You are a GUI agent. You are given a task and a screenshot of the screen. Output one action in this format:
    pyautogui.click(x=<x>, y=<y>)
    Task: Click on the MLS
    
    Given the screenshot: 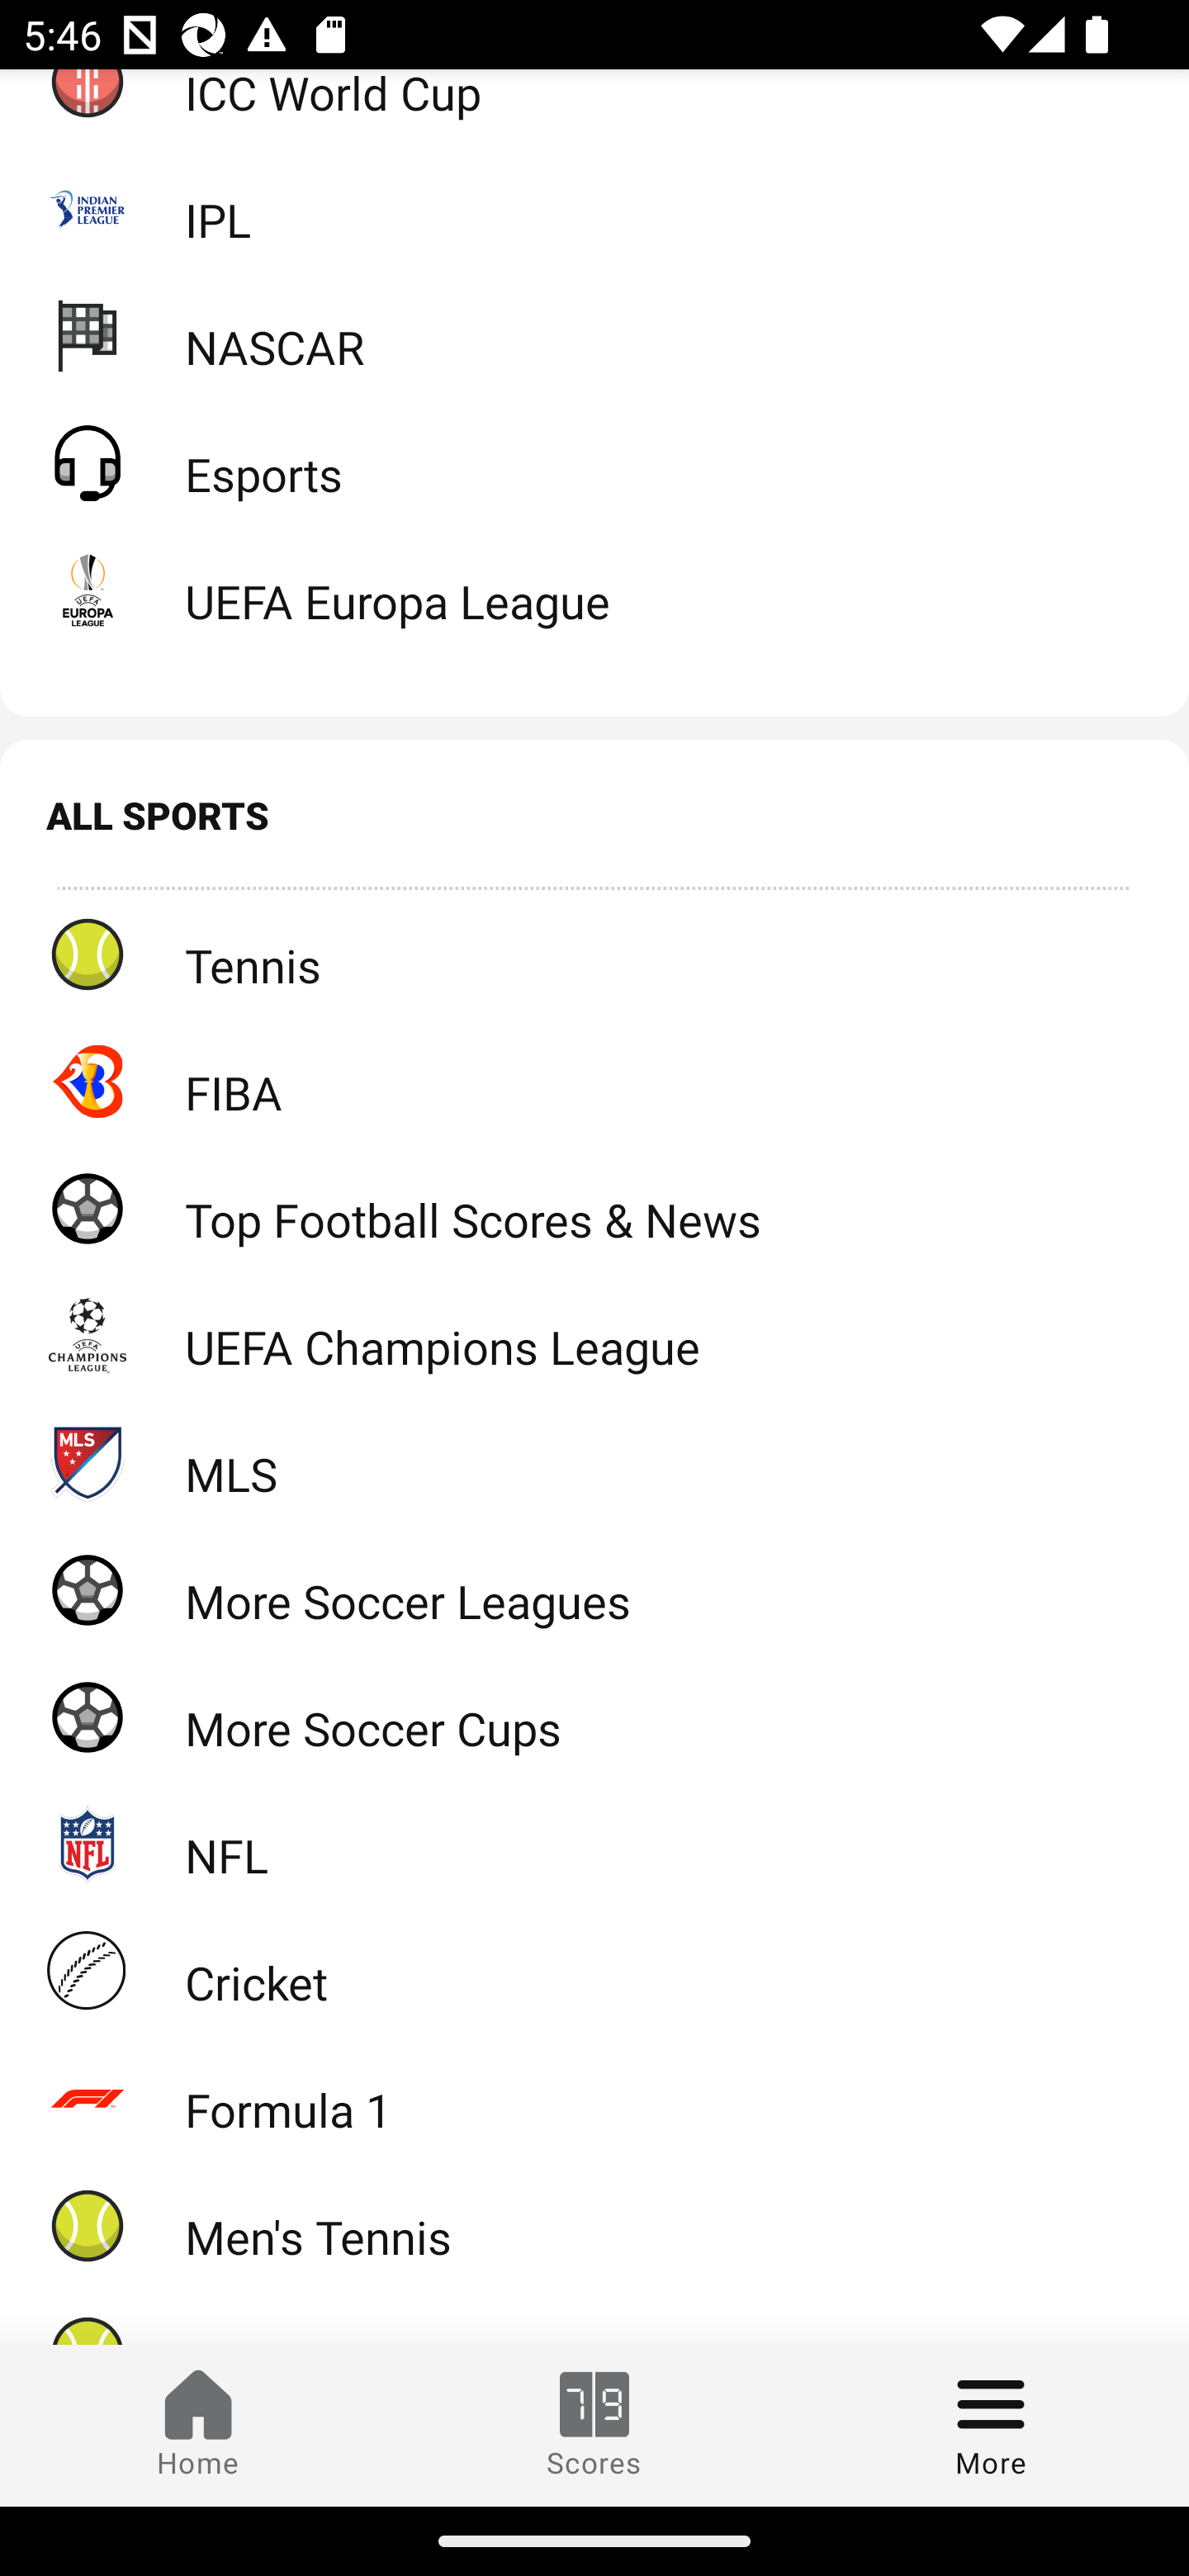 What is the action you would take?
    pyautogui.click(x=594, y=1461)
    